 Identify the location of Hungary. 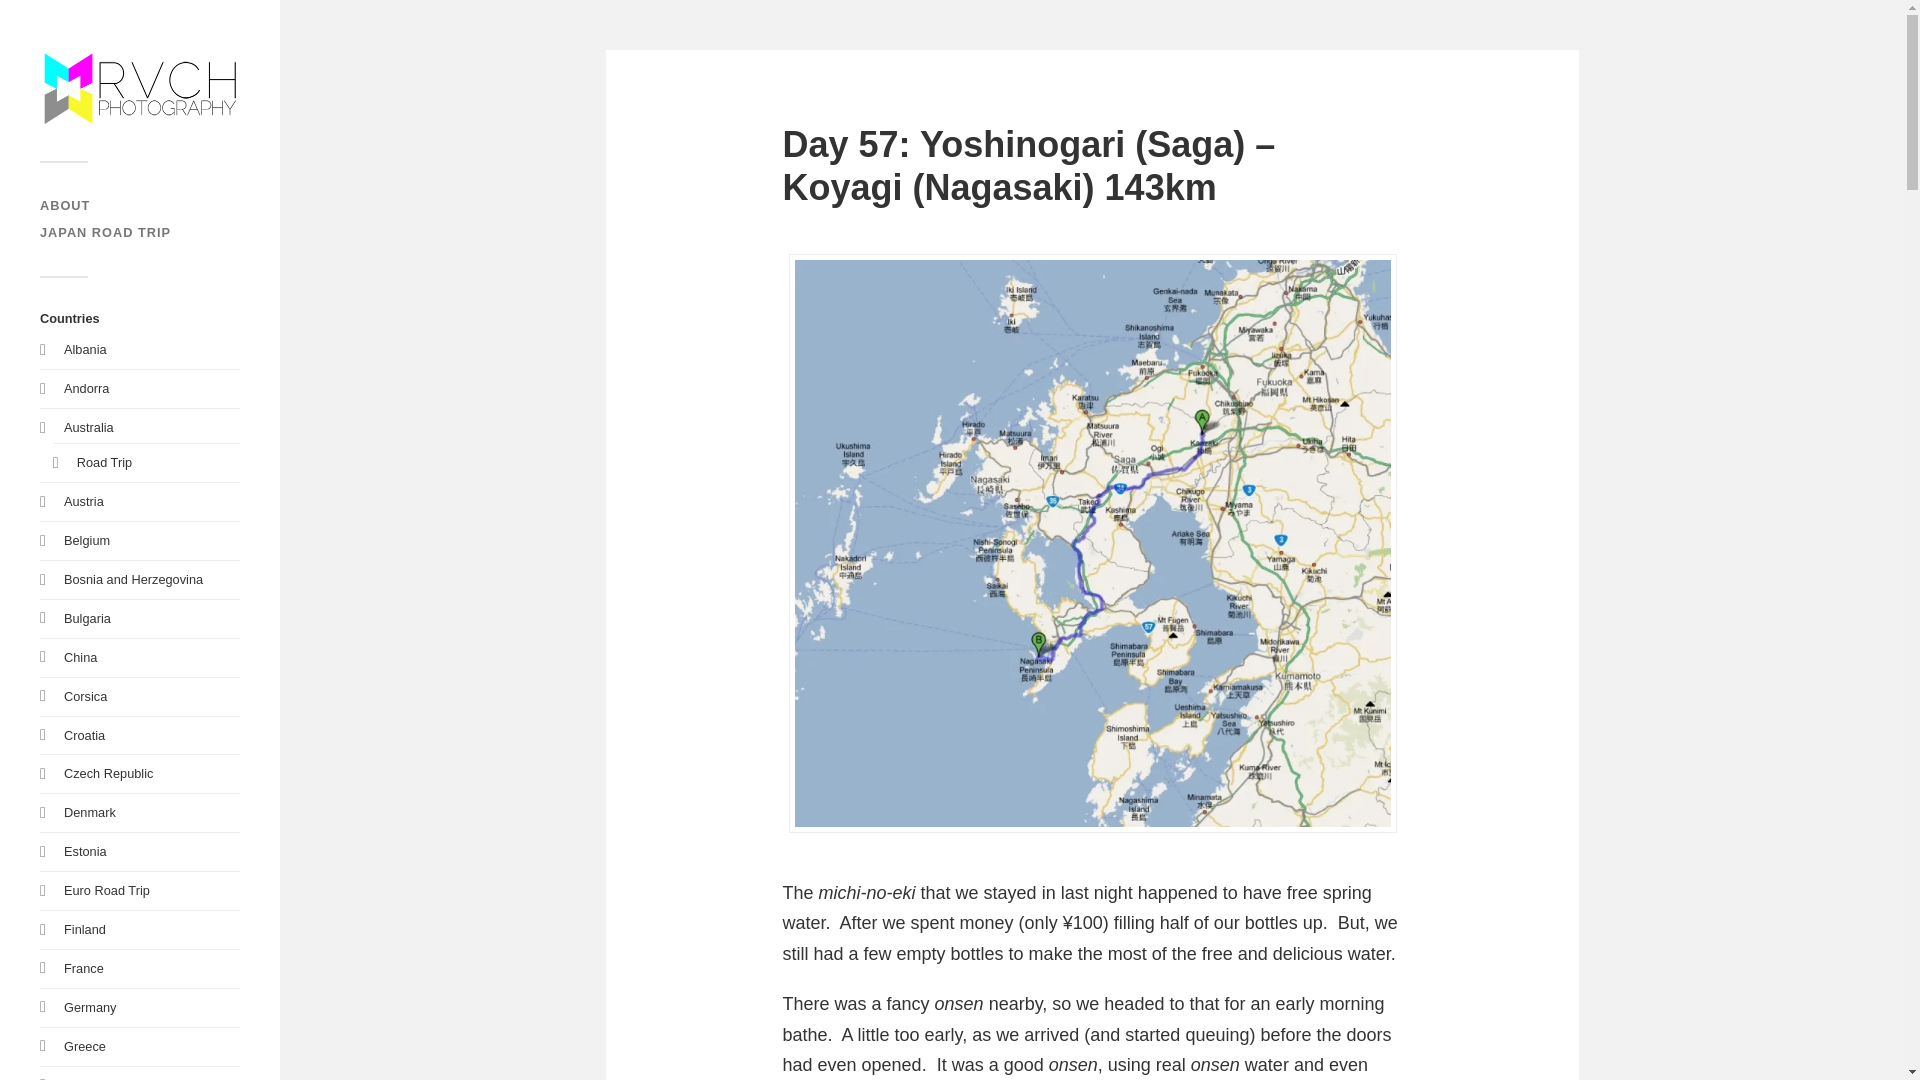
(87, 1078).